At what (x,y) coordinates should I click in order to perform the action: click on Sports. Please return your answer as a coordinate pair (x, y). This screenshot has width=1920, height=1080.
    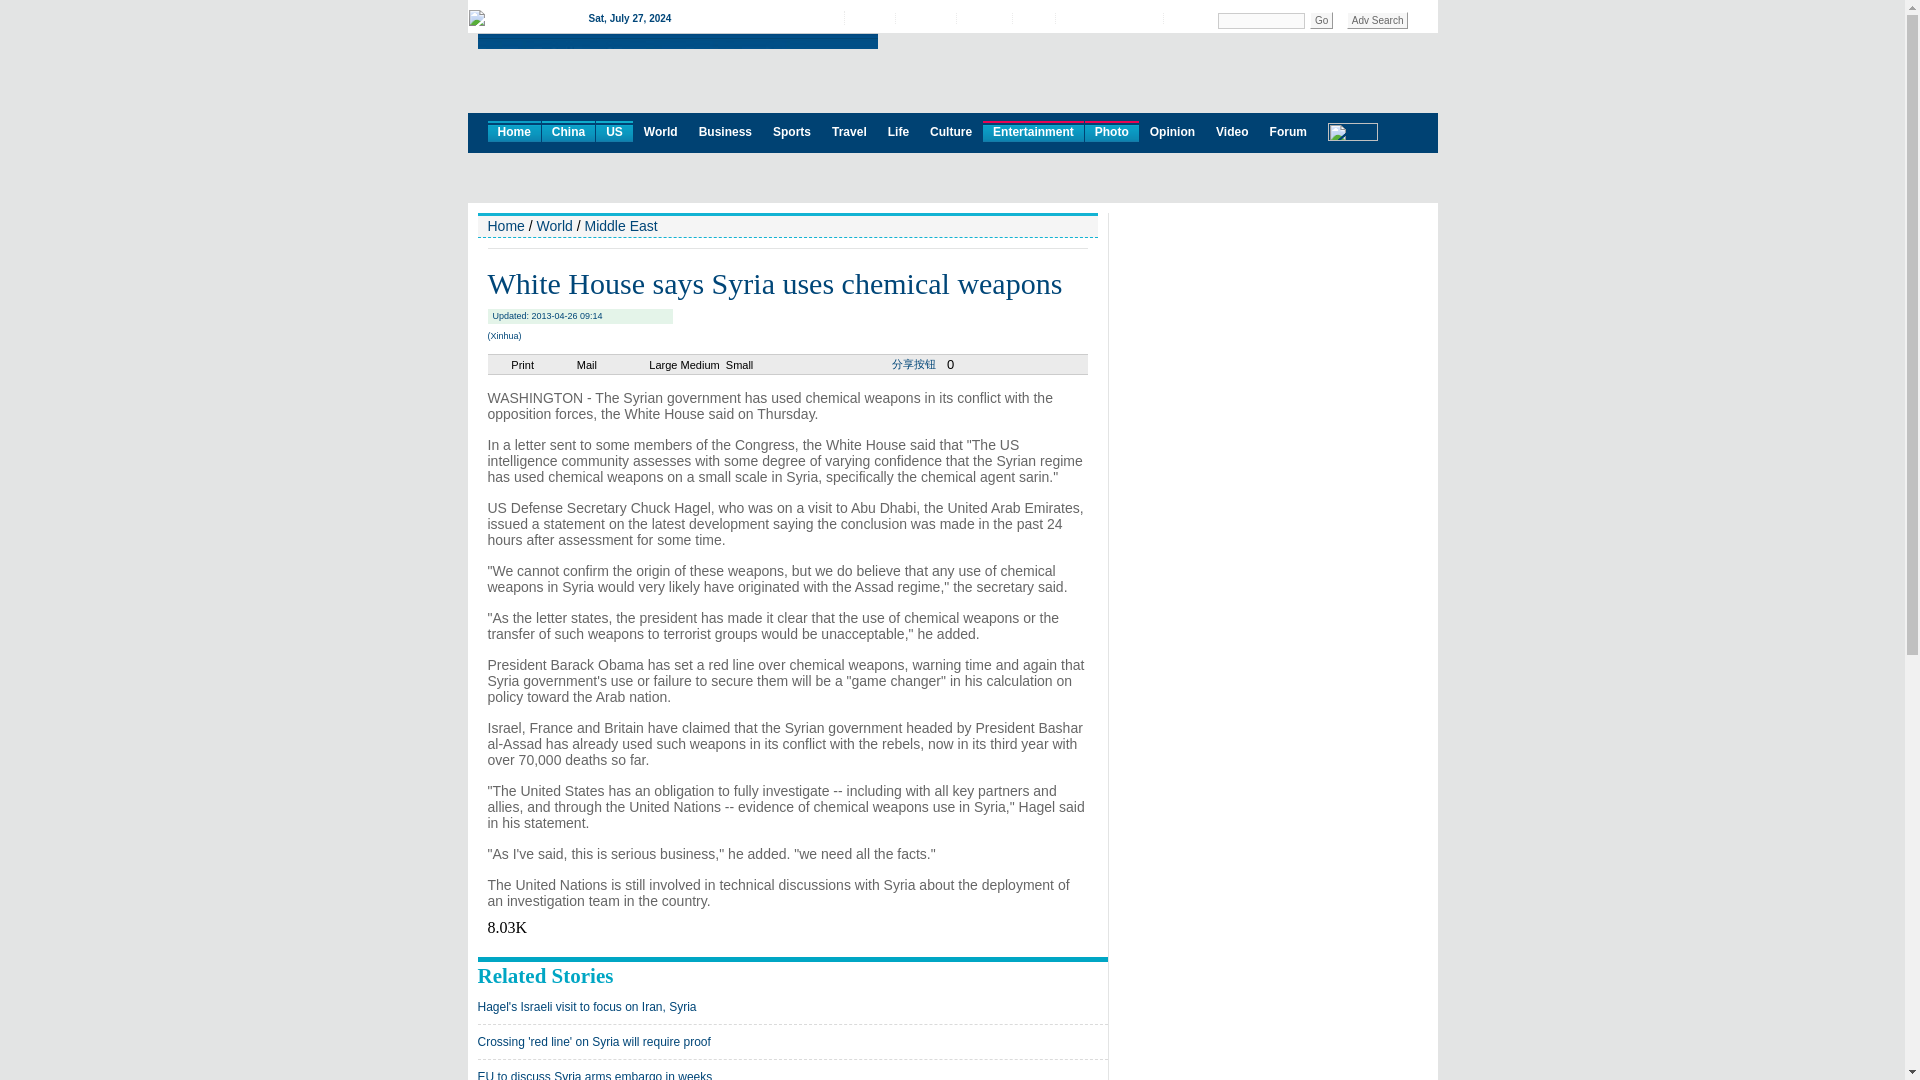
    Looking at the image, I should click on (792, 130).